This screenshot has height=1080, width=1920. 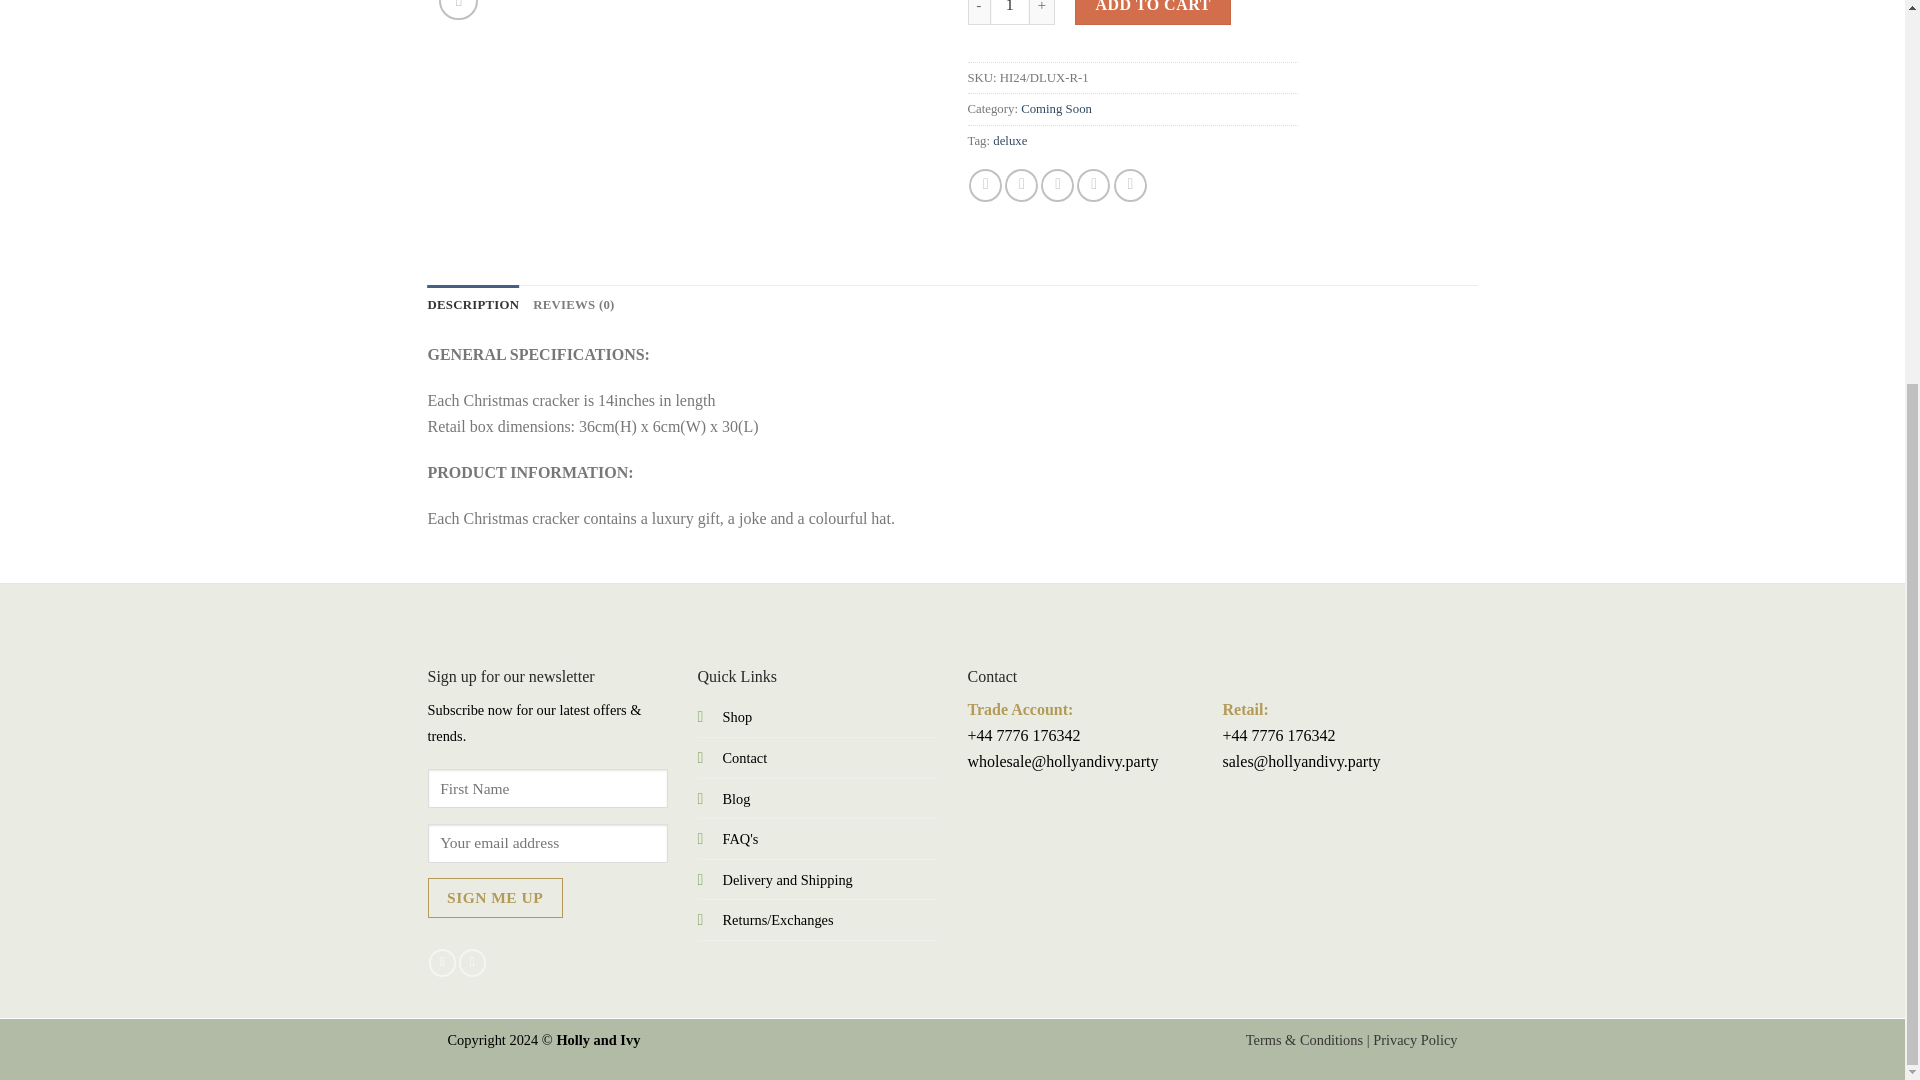 What do you see at coordinates (986, 184) in the screenshot?
I see `Share on Facebook` at bounding box center [986, 184].